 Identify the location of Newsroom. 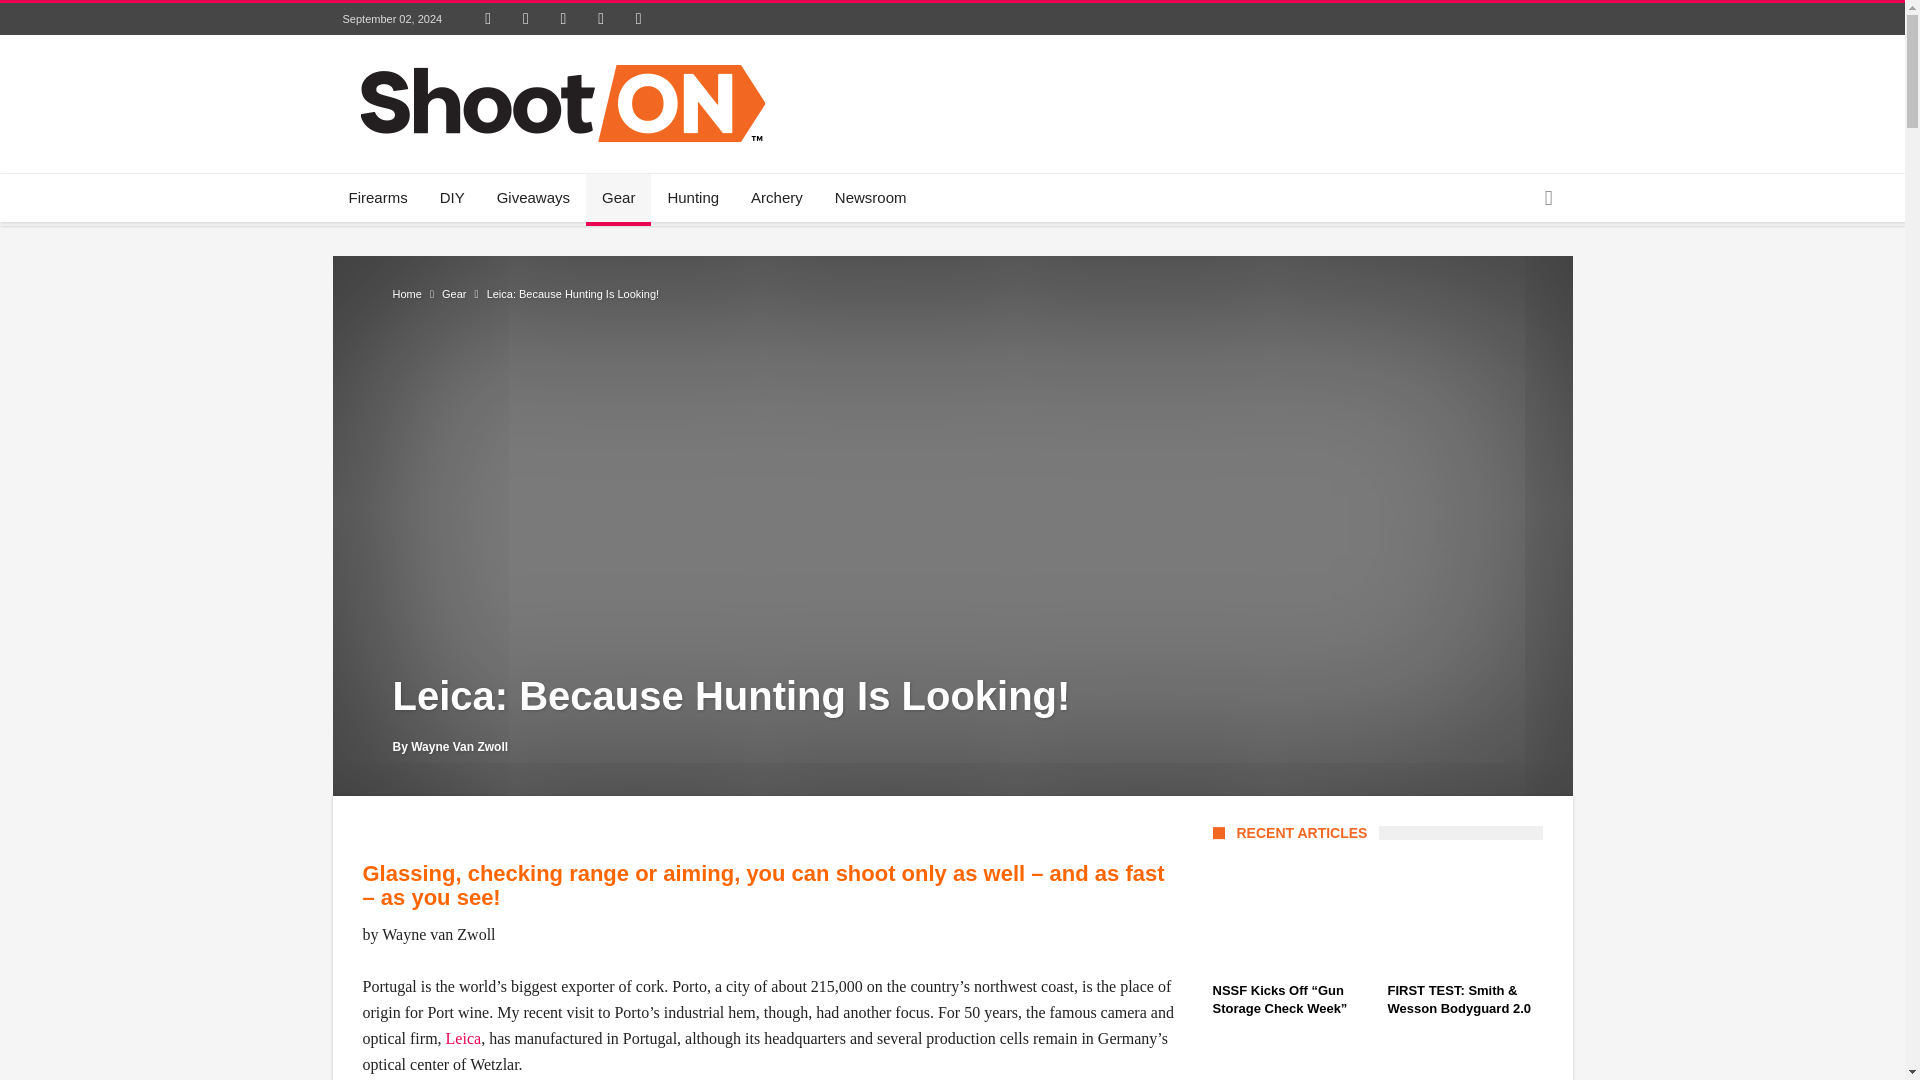
(871, 198).